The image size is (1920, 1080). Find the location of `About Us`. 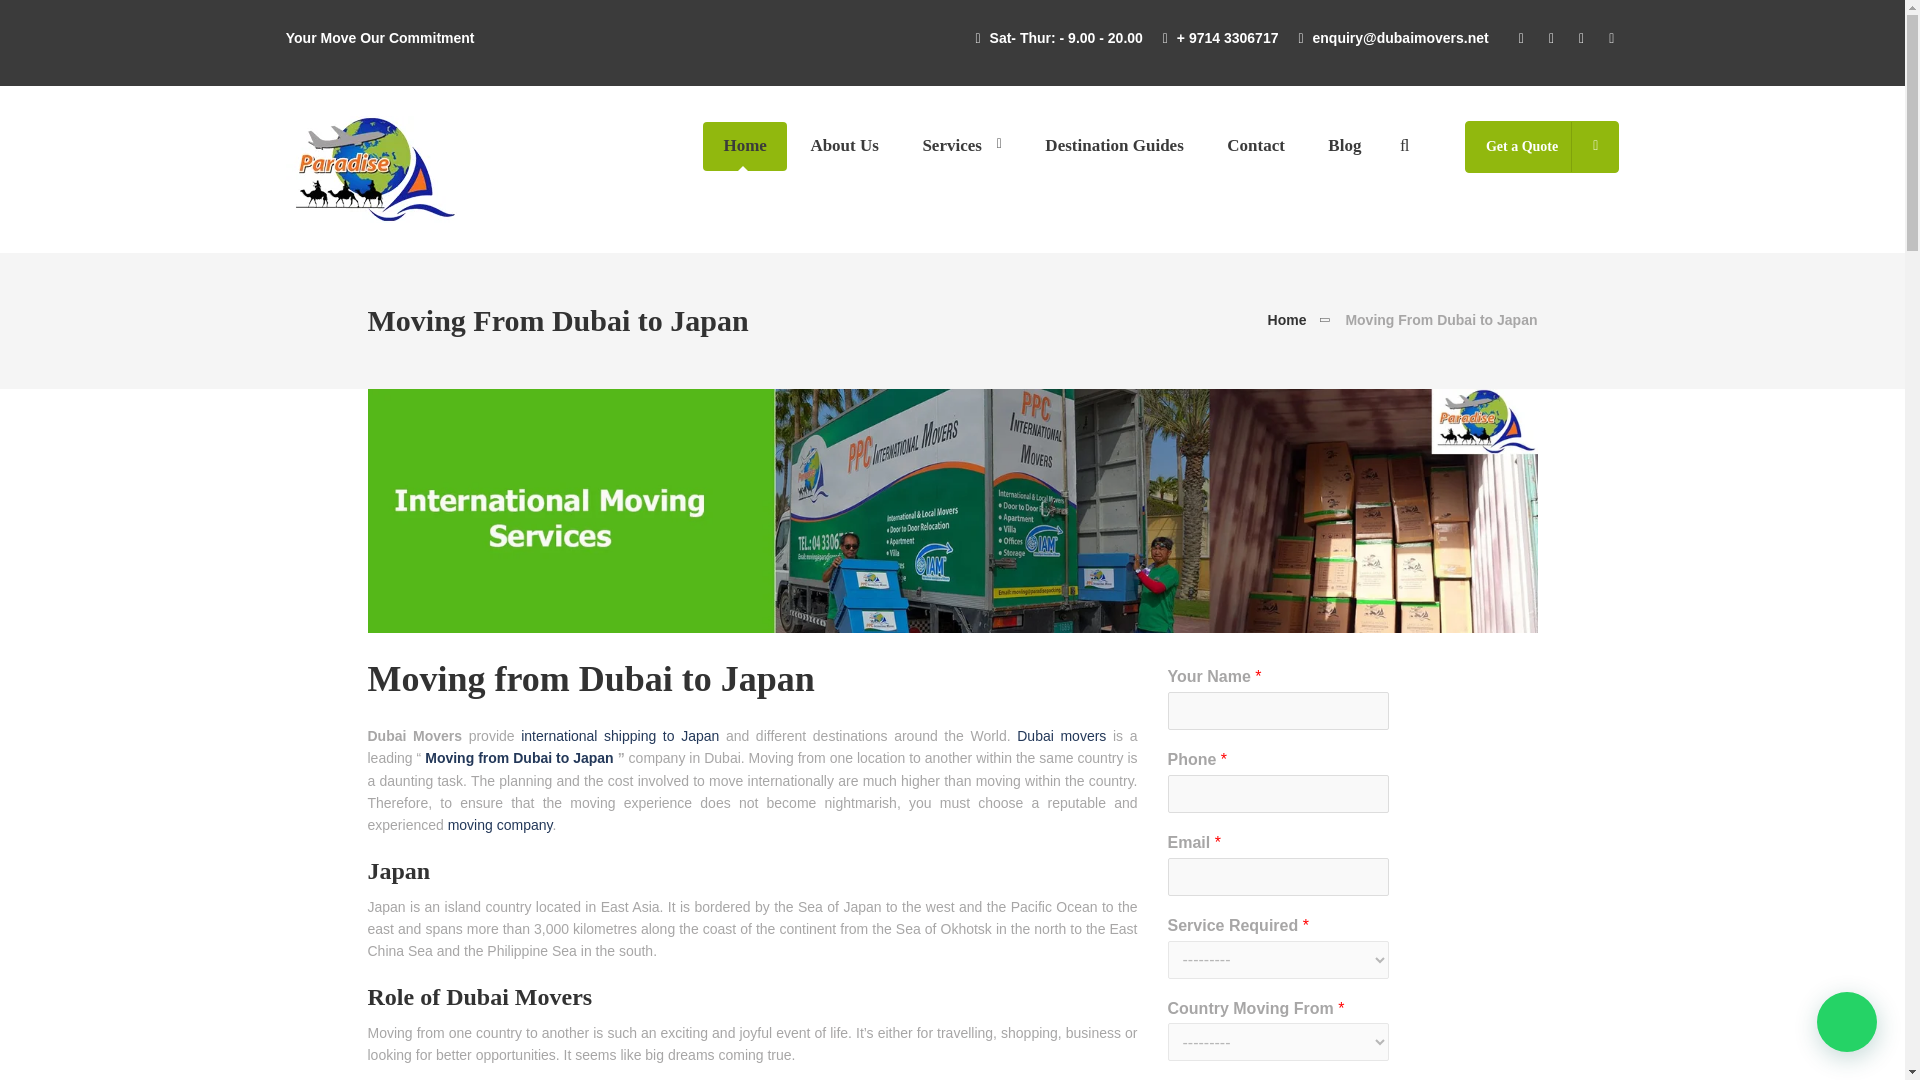

About Us is located at coordinates (844, 146).